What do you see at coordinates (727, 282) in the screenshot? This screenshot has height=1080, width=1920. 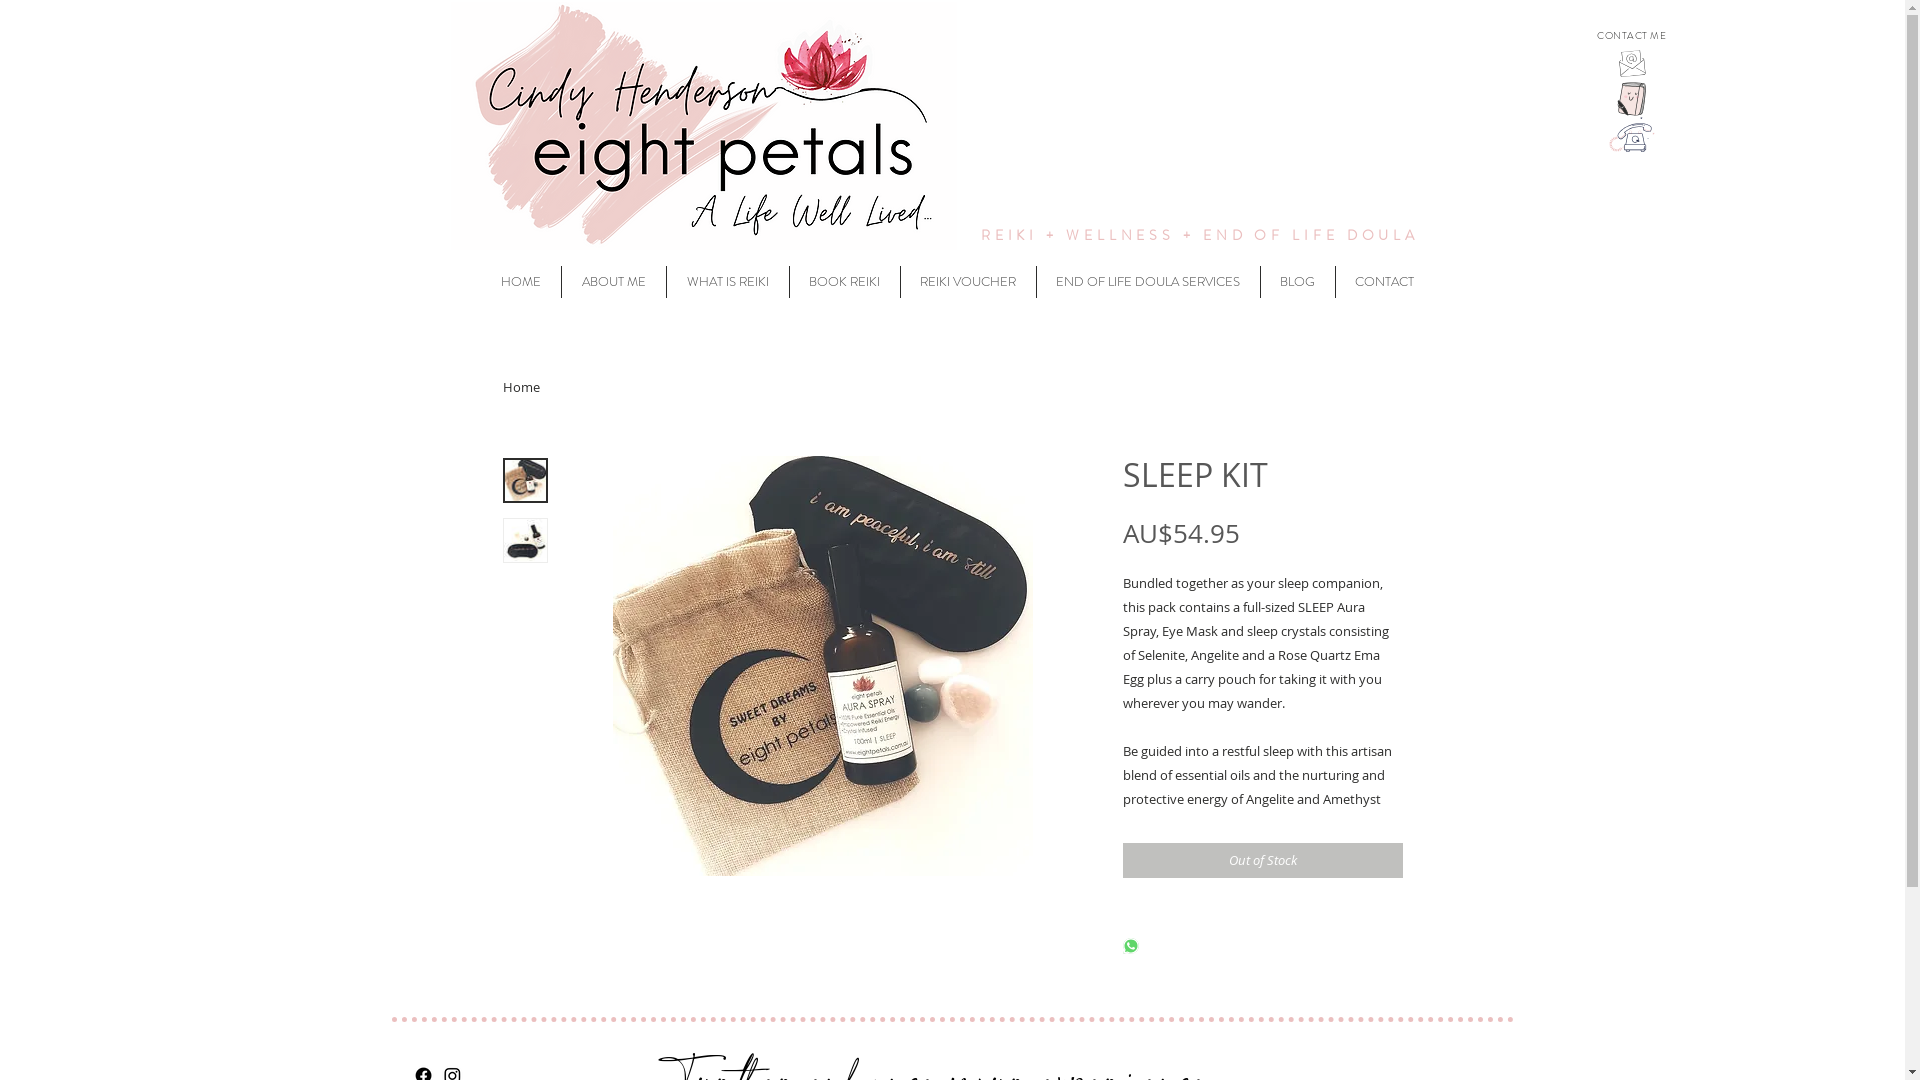 I see `WHAT IS REIKI` at bounding box center [727, 282].